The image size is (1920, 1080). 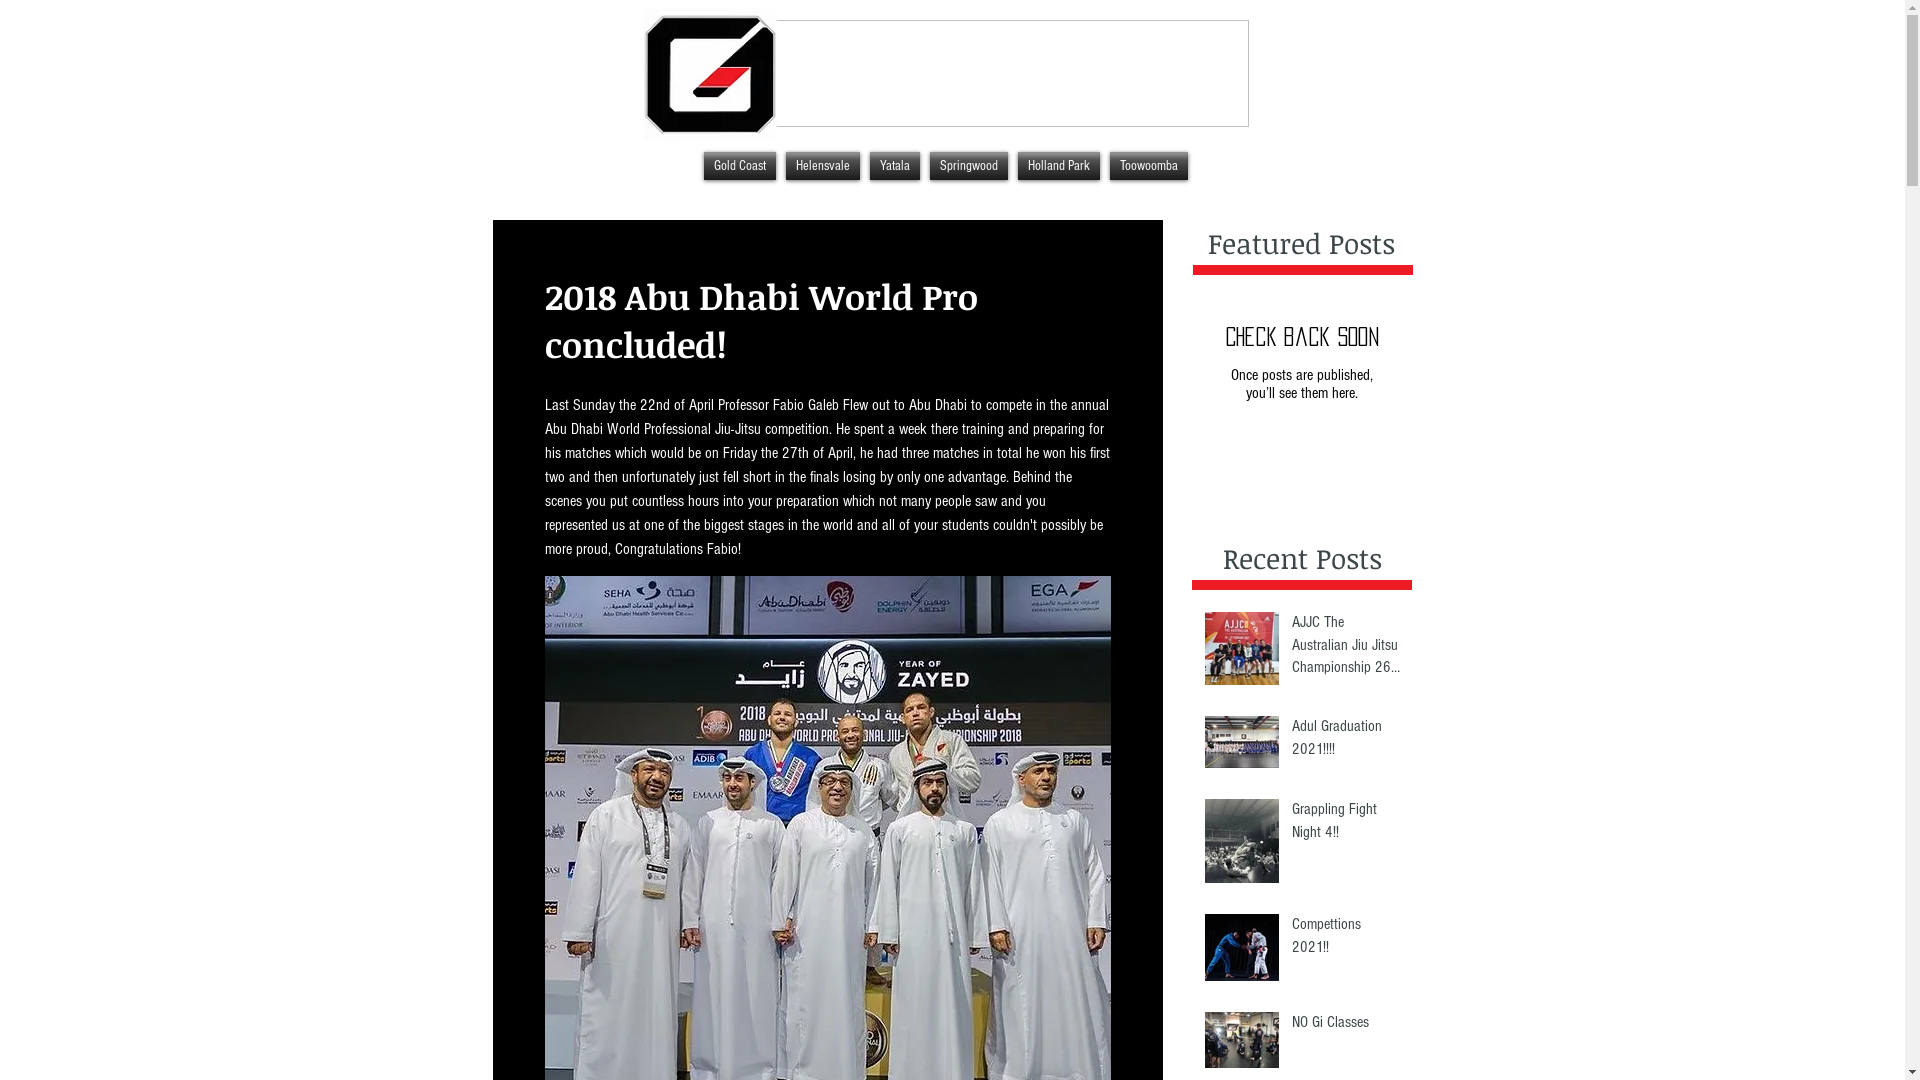 I want to click on Grappling Fight Night 4!!, so click(x=1346, y=824).